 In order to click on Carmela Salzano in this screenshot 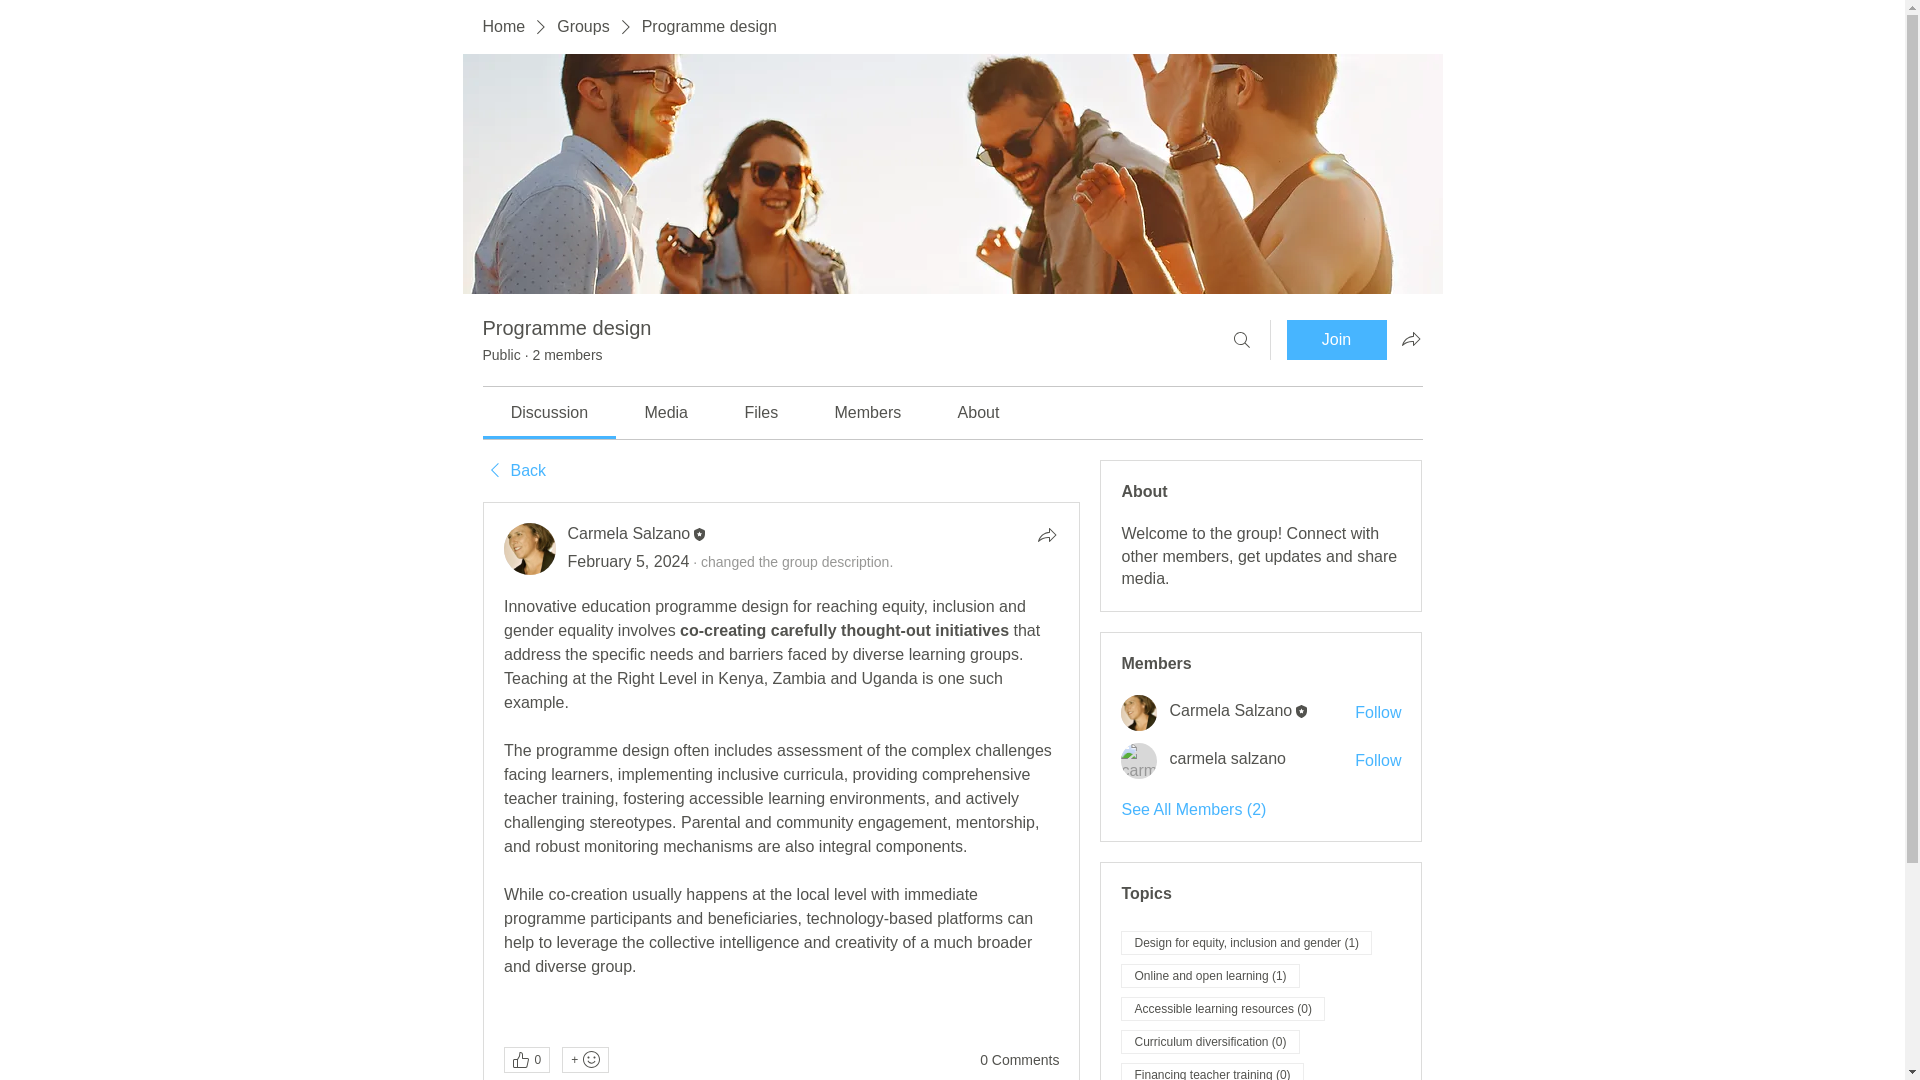, I will do `click(1230, 710)`.